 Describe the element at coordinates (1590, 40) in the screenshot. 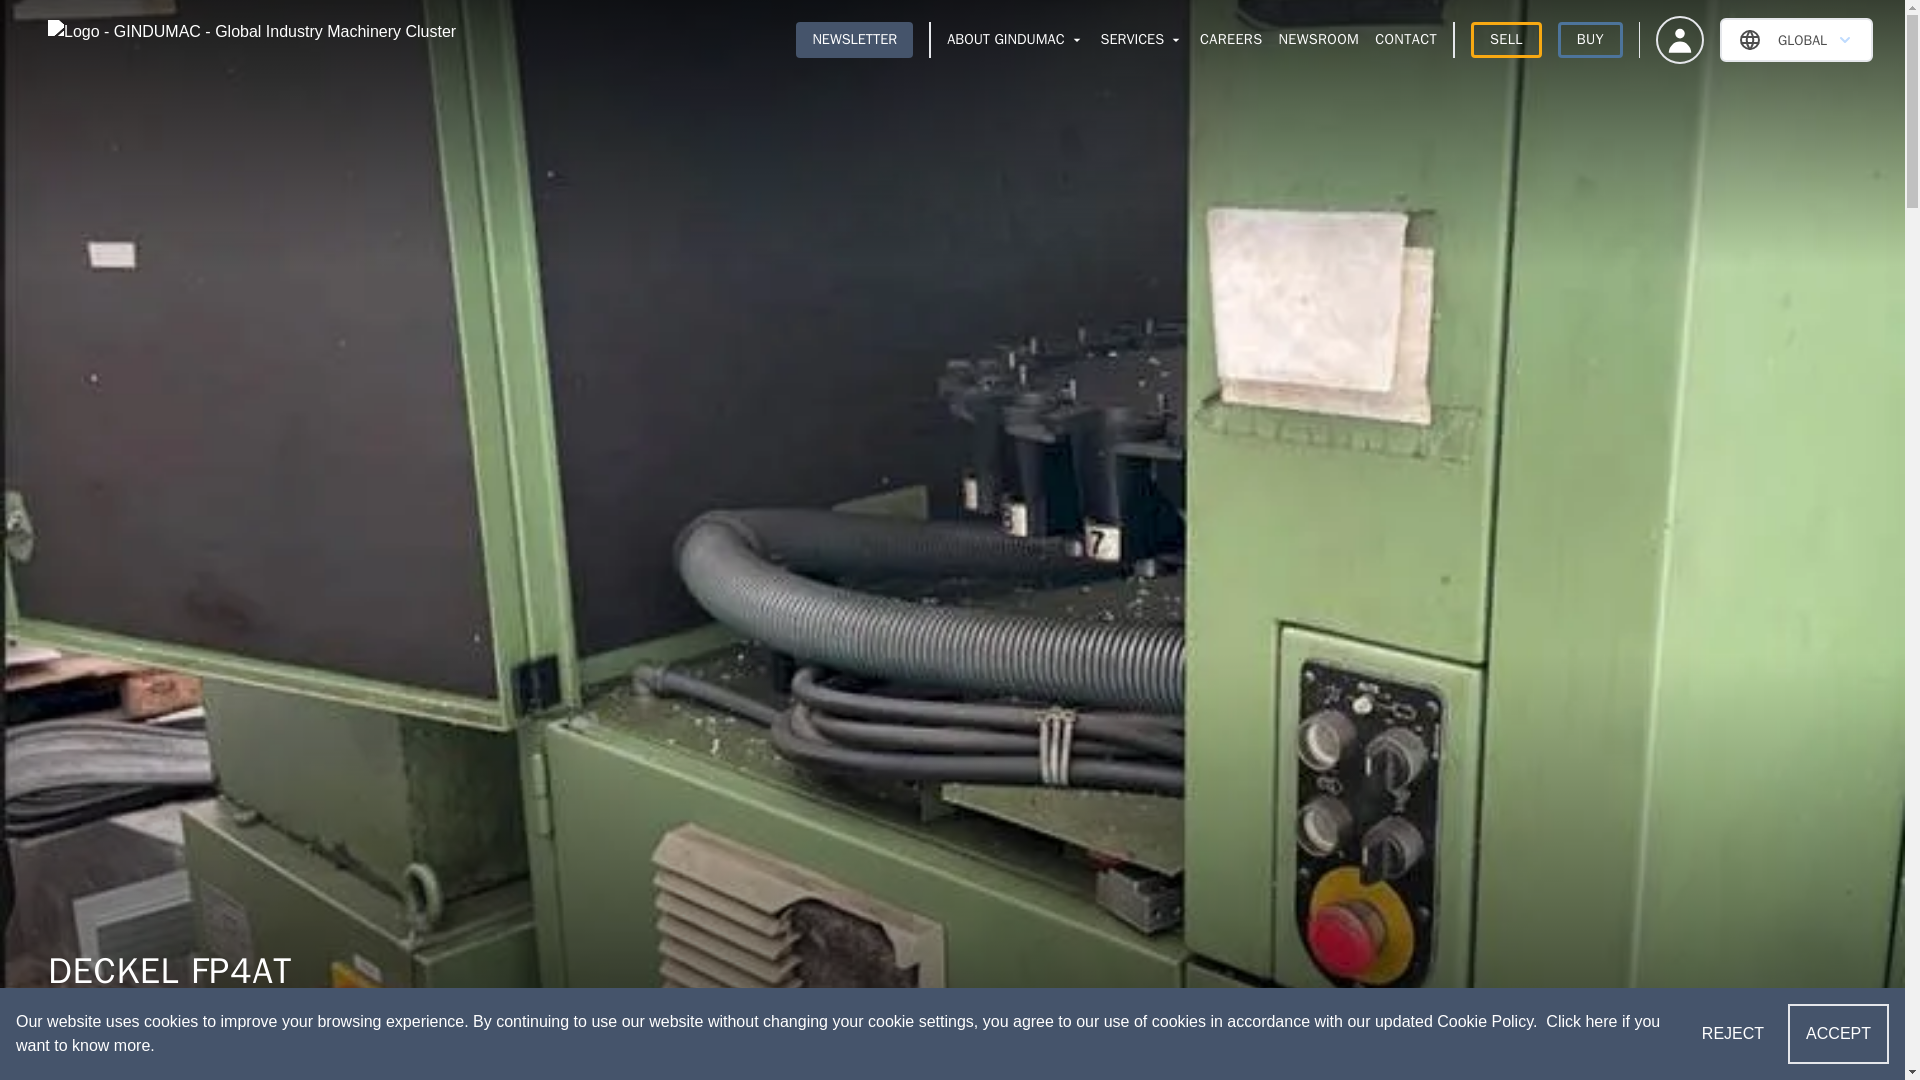

I see `BUY` at that location.